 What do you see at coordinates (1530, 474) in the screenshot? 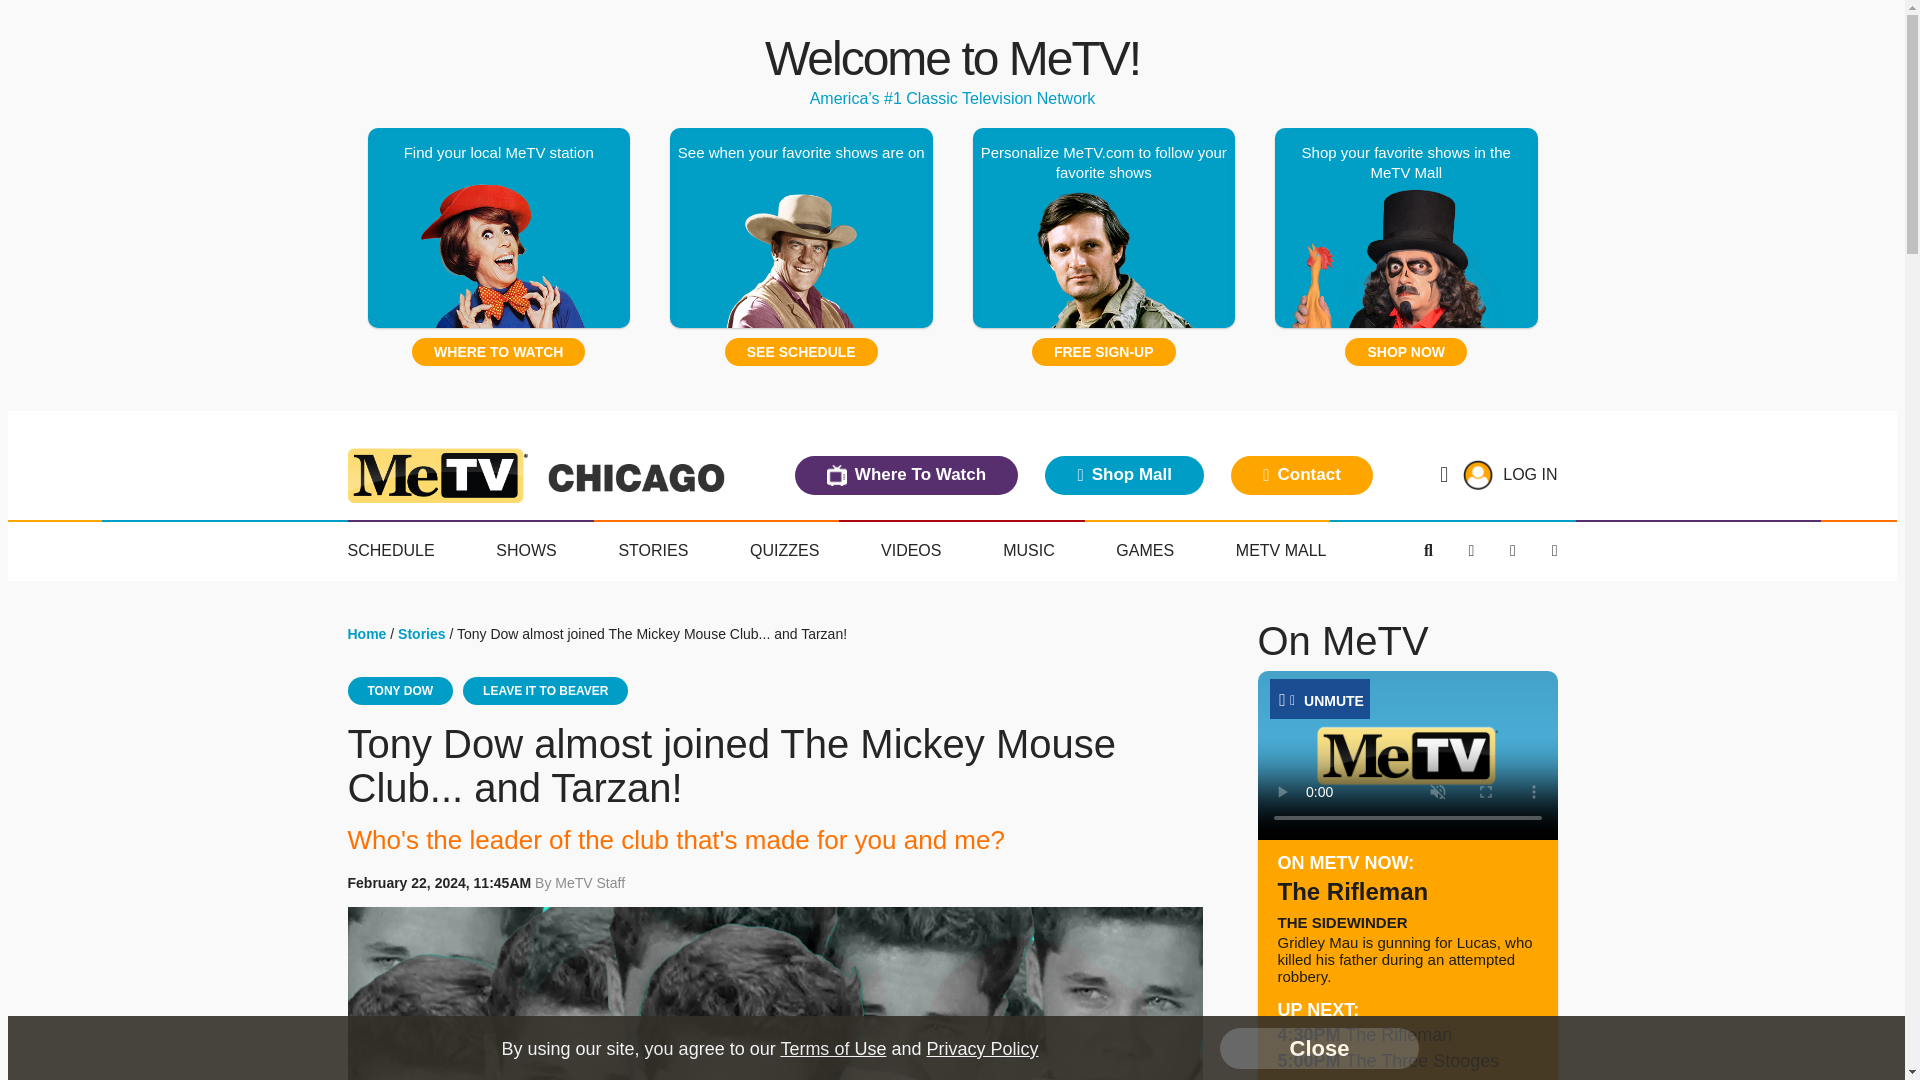
I see `LOG IN` at bounding box center [1530, 474].